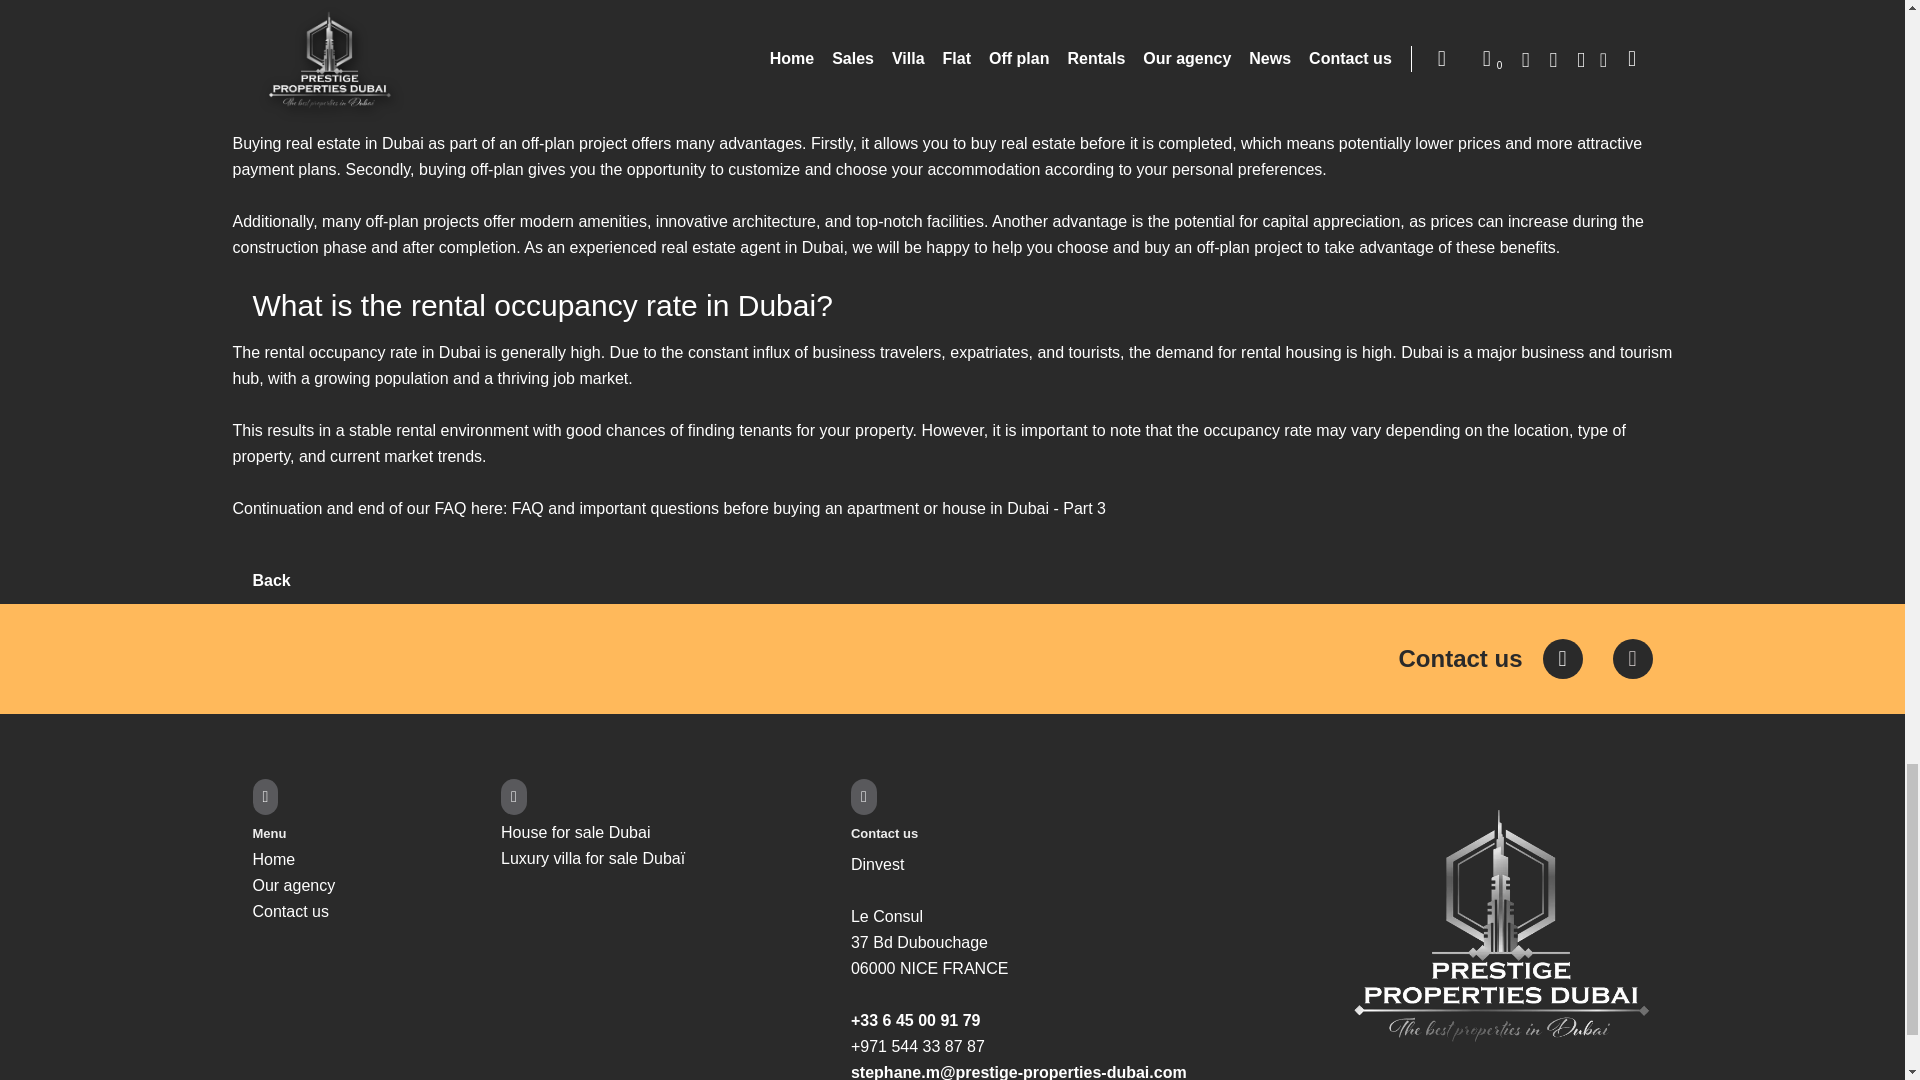 The width and height of the screenshot is (1920, 1080). What do you see at coordinates (877, 864) in the screenshot?
I see `Dinvest` at bounding box center [877, 864].